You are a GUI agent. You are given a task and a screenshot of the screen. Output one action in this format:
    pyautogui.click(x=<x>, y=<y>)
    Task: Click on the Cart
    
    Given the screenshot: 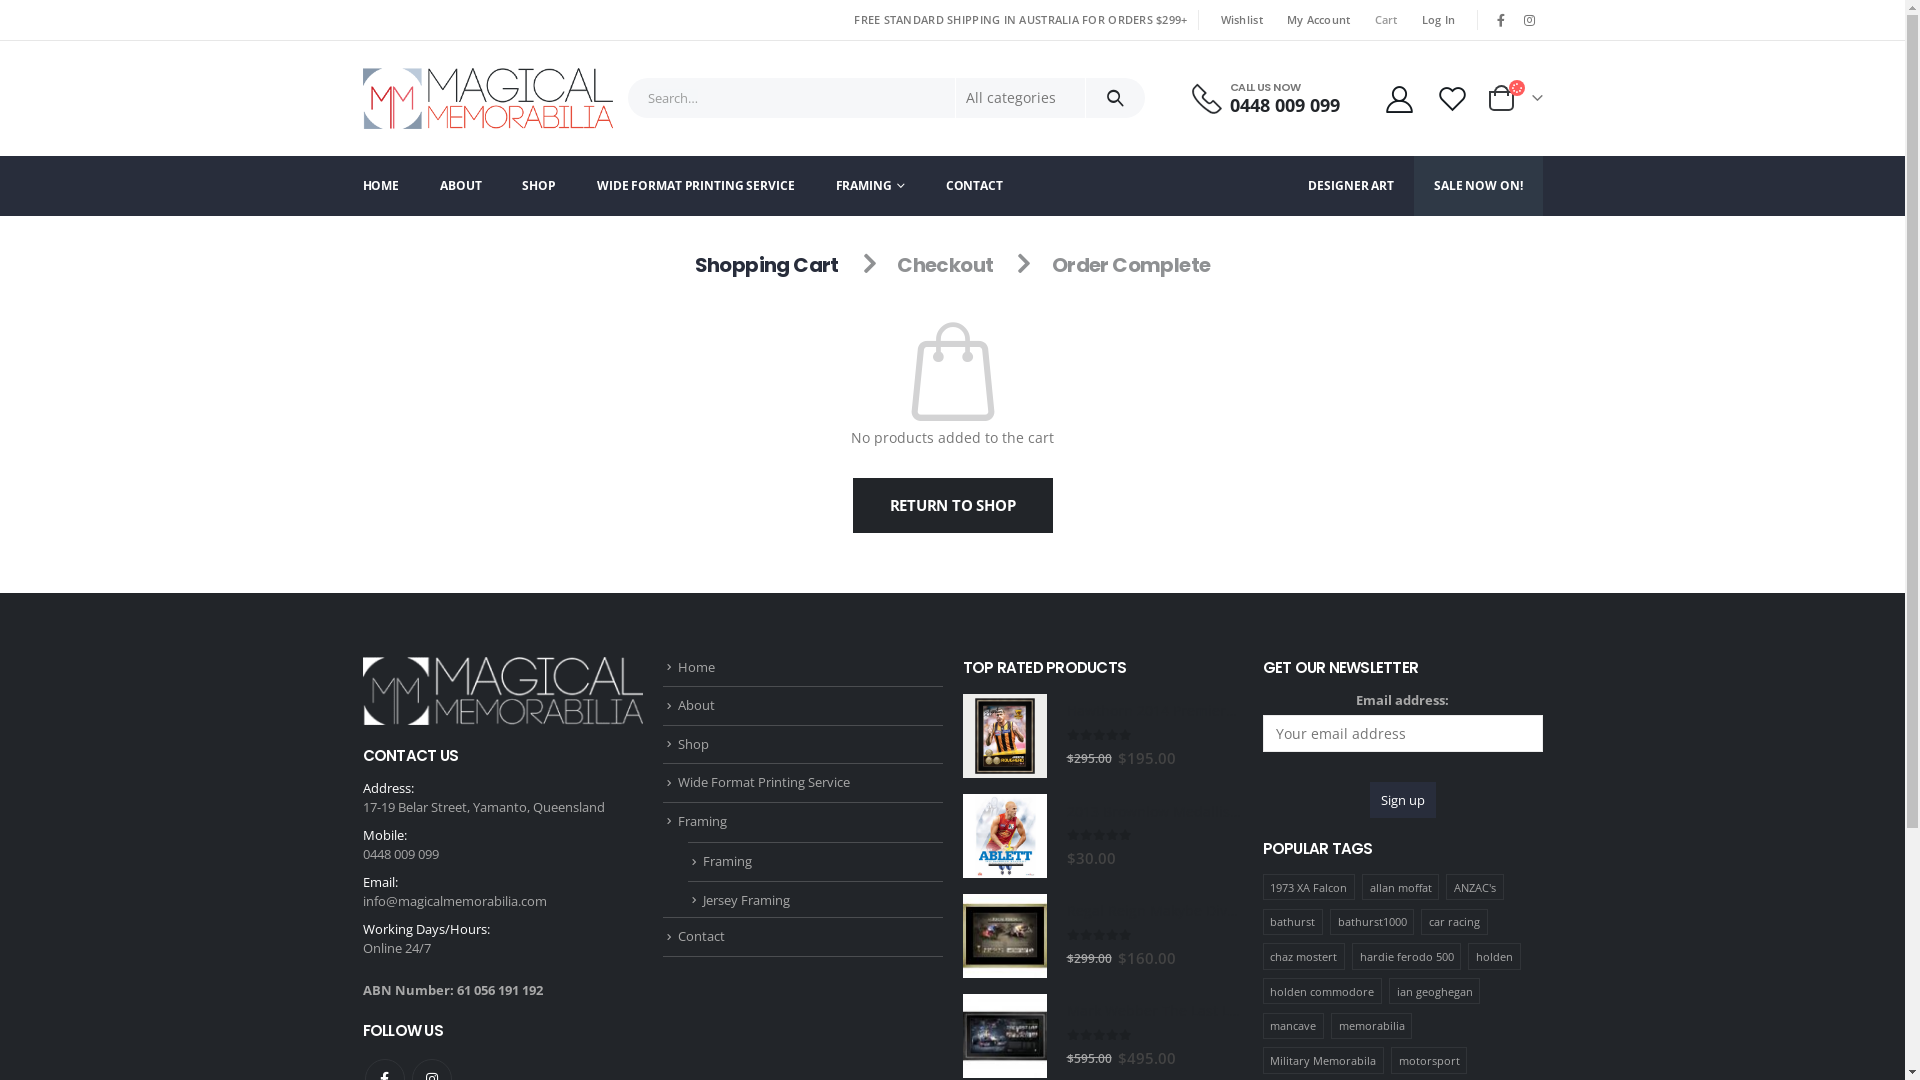 What is the action you would take?
    pyautogui.click(x=1386, y=20)
    